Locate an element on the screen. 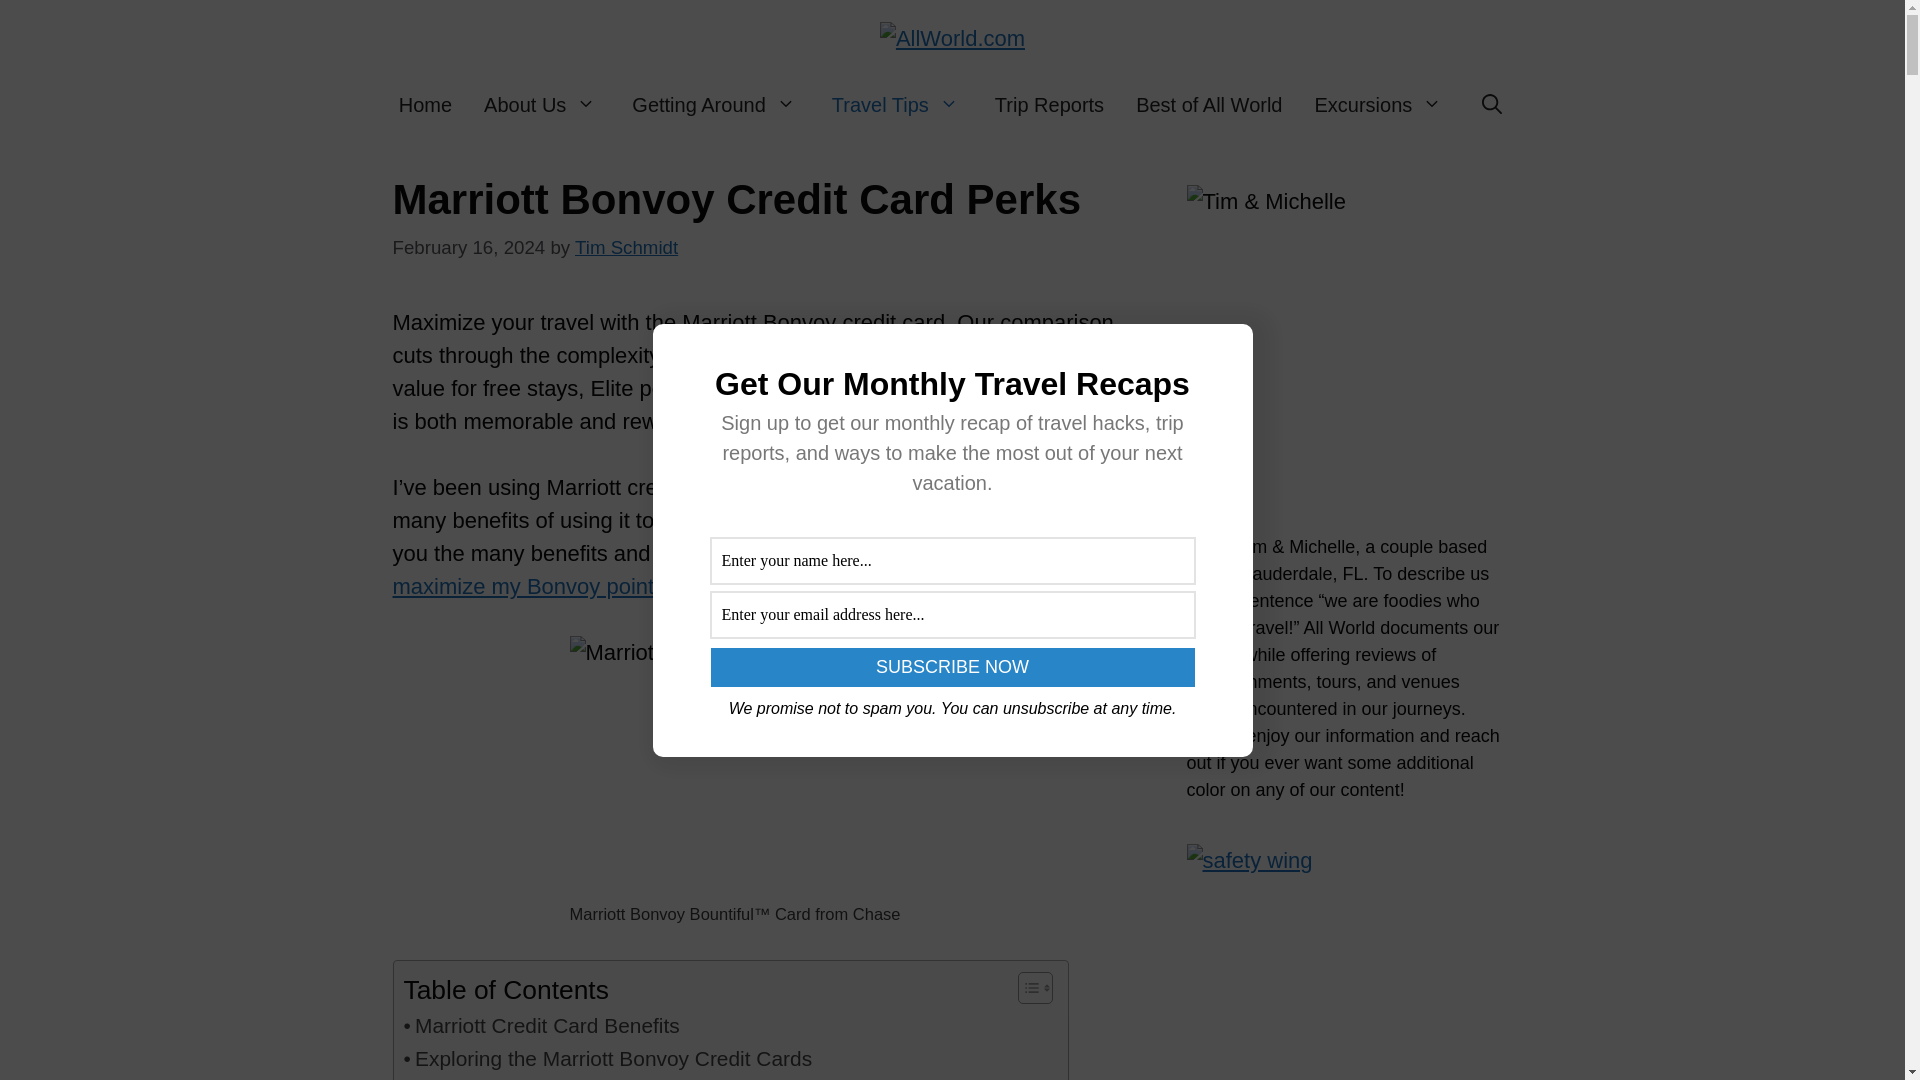  Home is located at coordinates (425, 104).